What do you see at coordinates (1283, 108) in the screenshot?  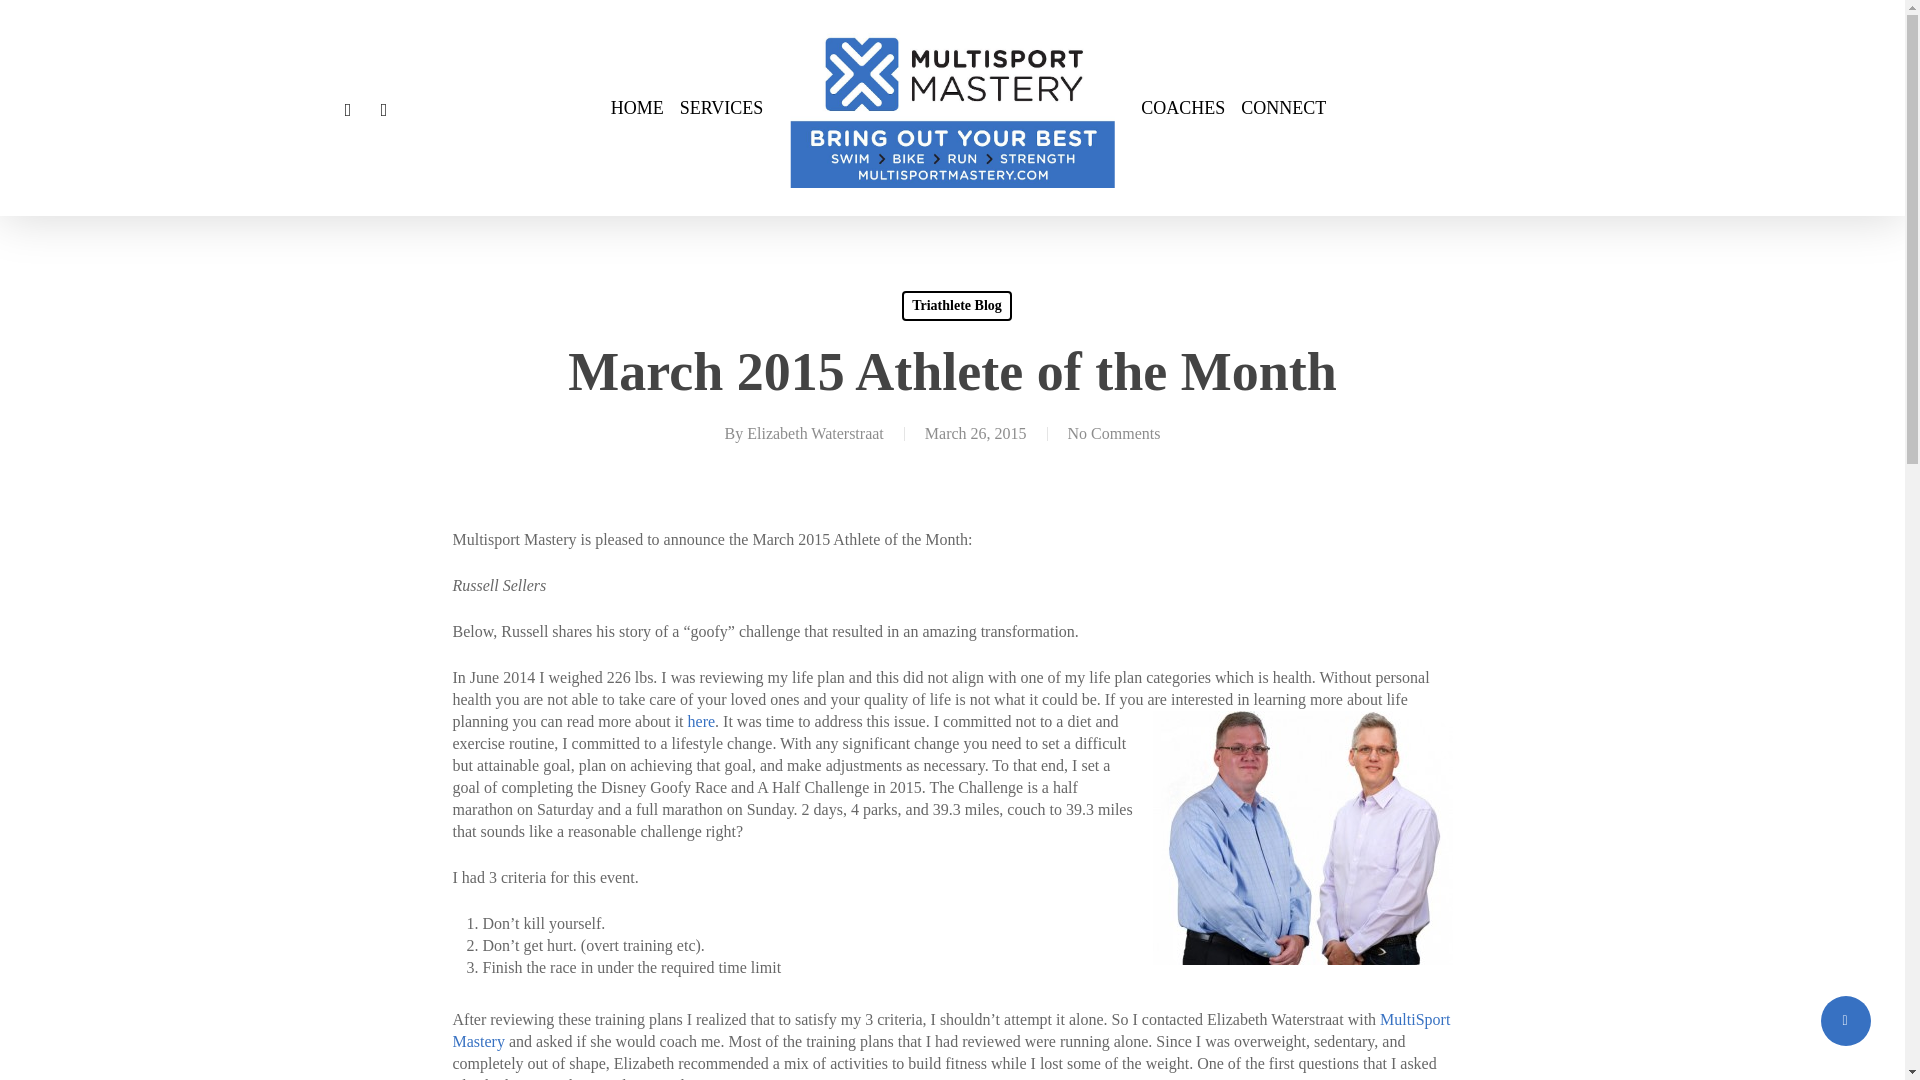 I see `CONNECT` at bounding box center [1283, 108].